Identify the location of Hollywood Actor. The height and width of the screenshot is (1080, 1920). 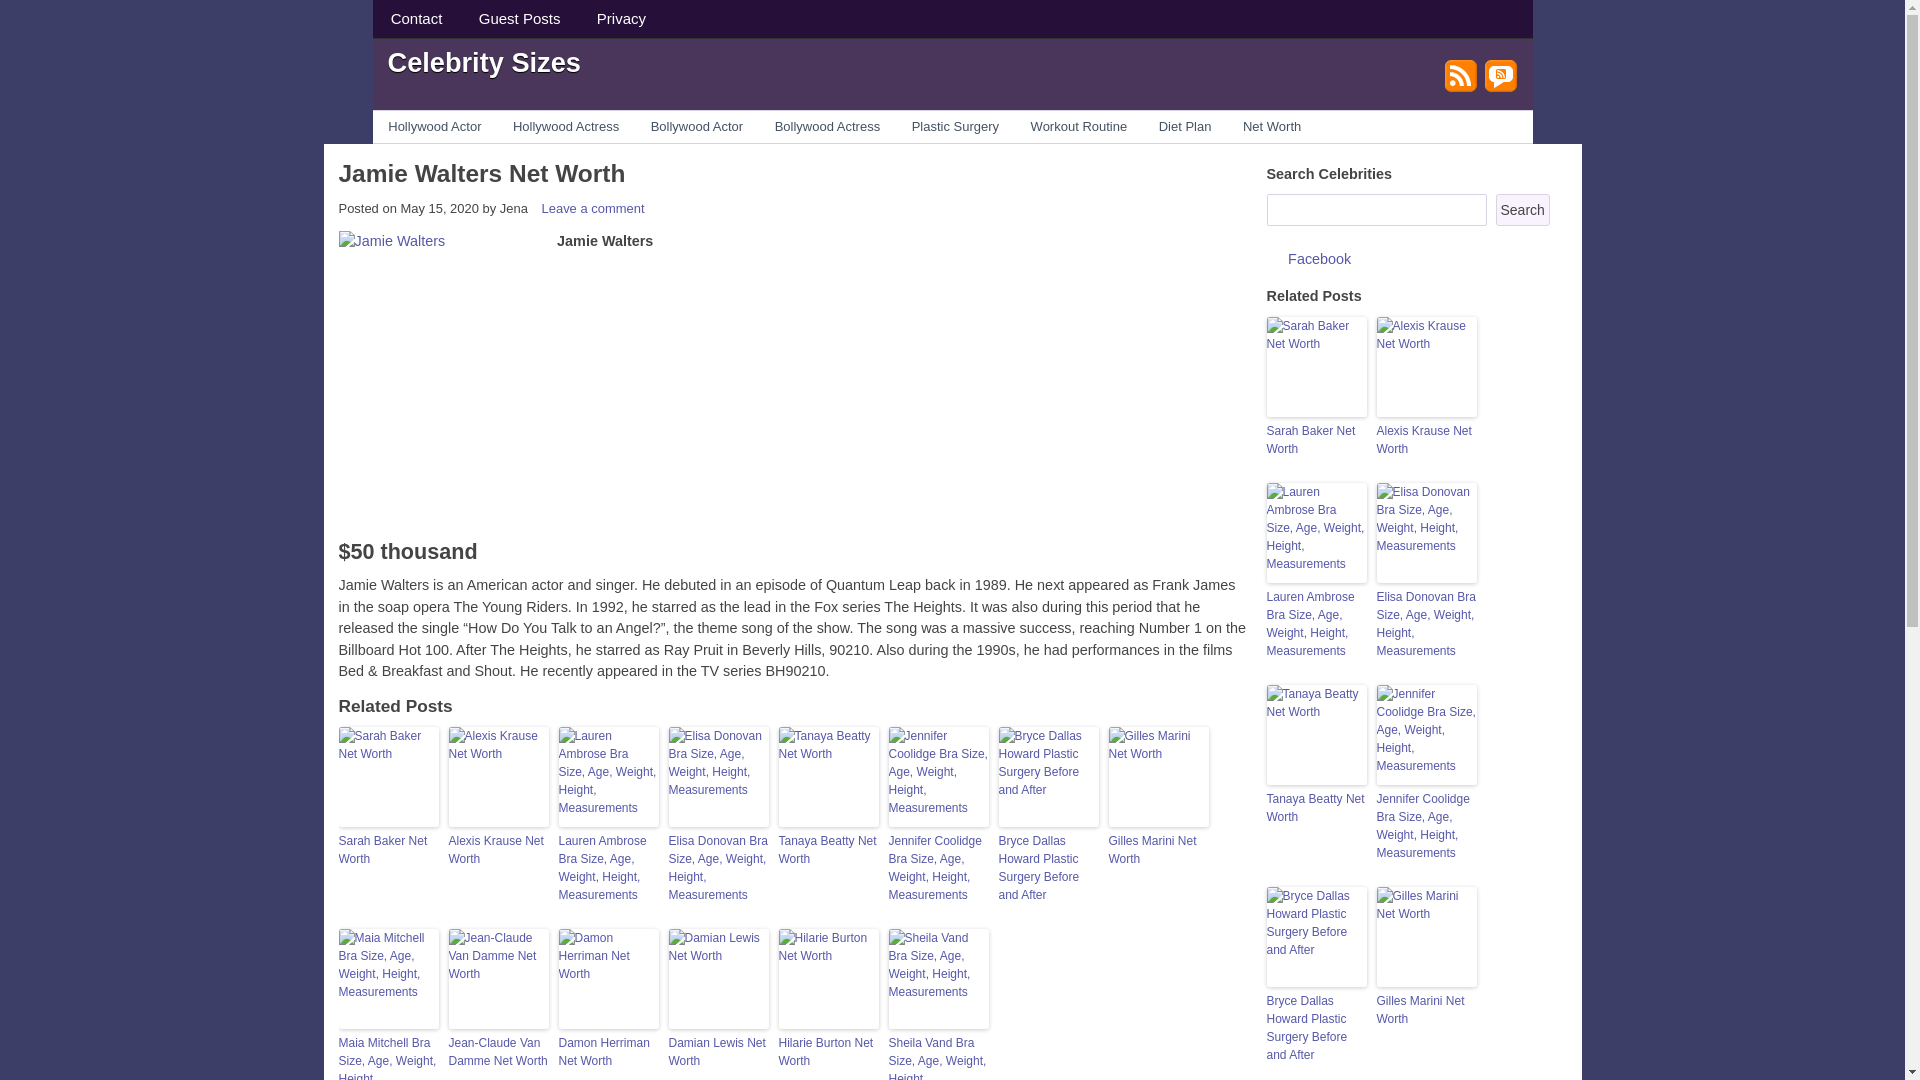
(434, 127).